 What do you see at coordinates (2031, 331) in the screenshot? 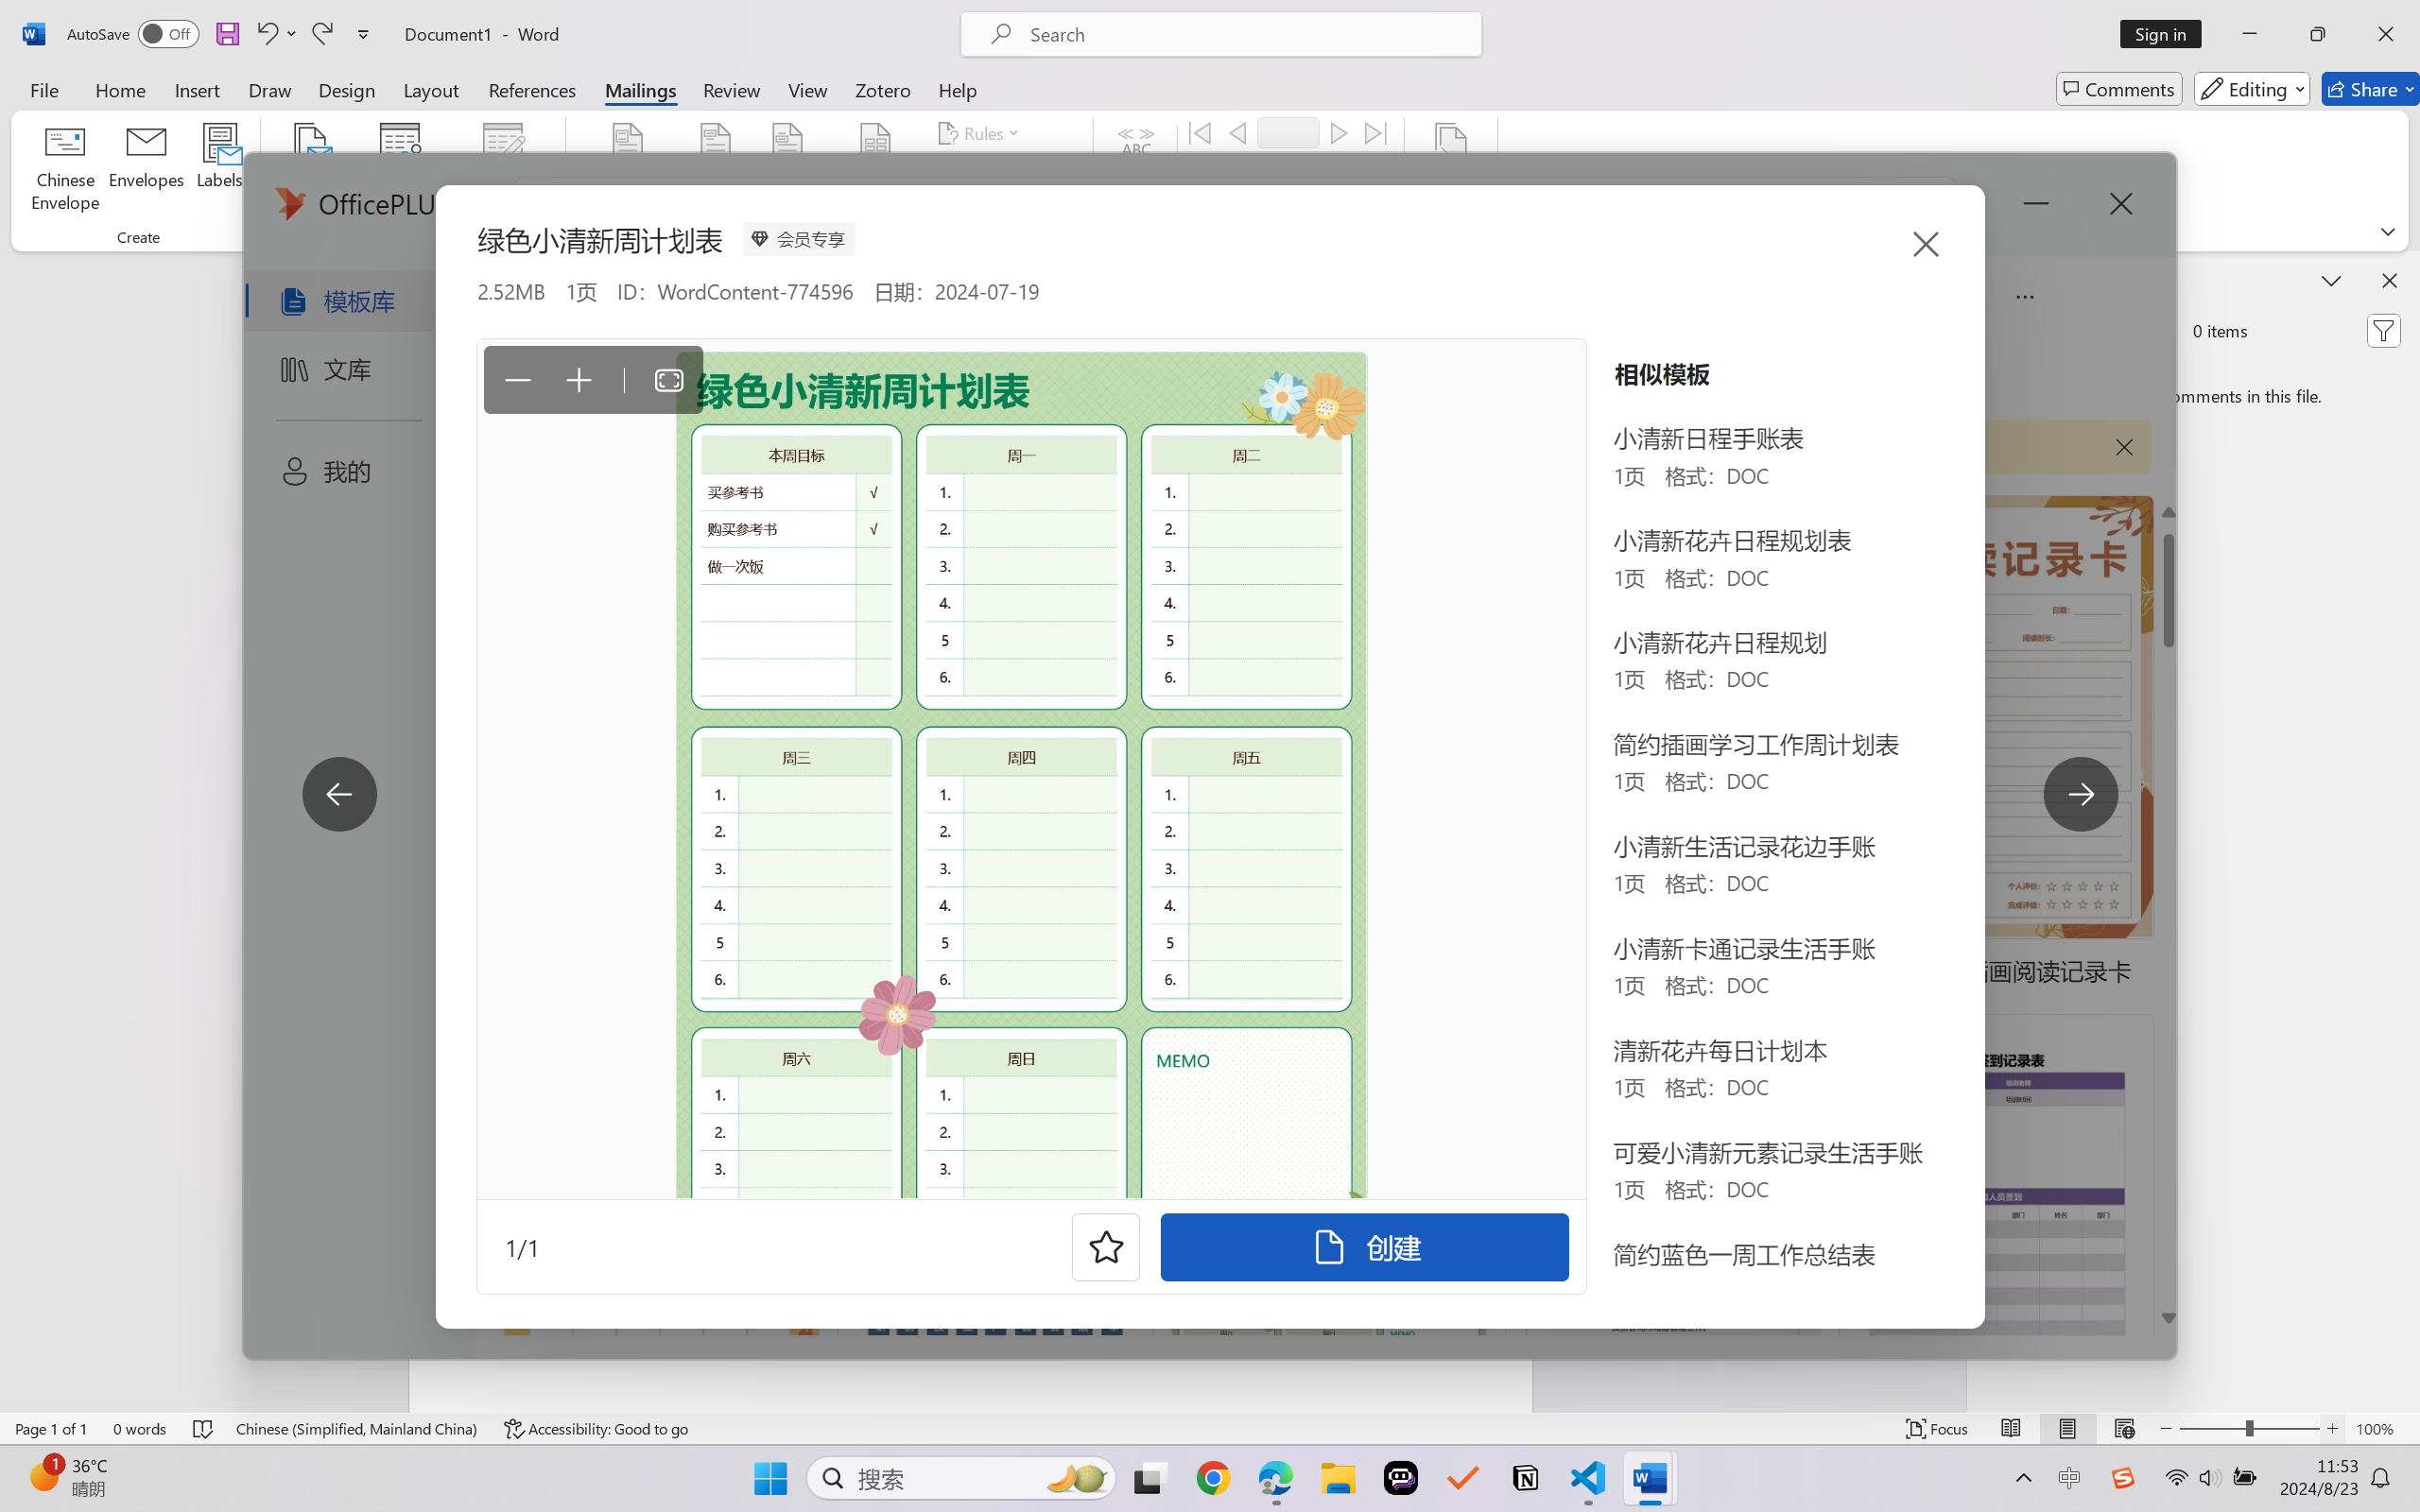
I see `New comment` at bounding box center [2031, 331].